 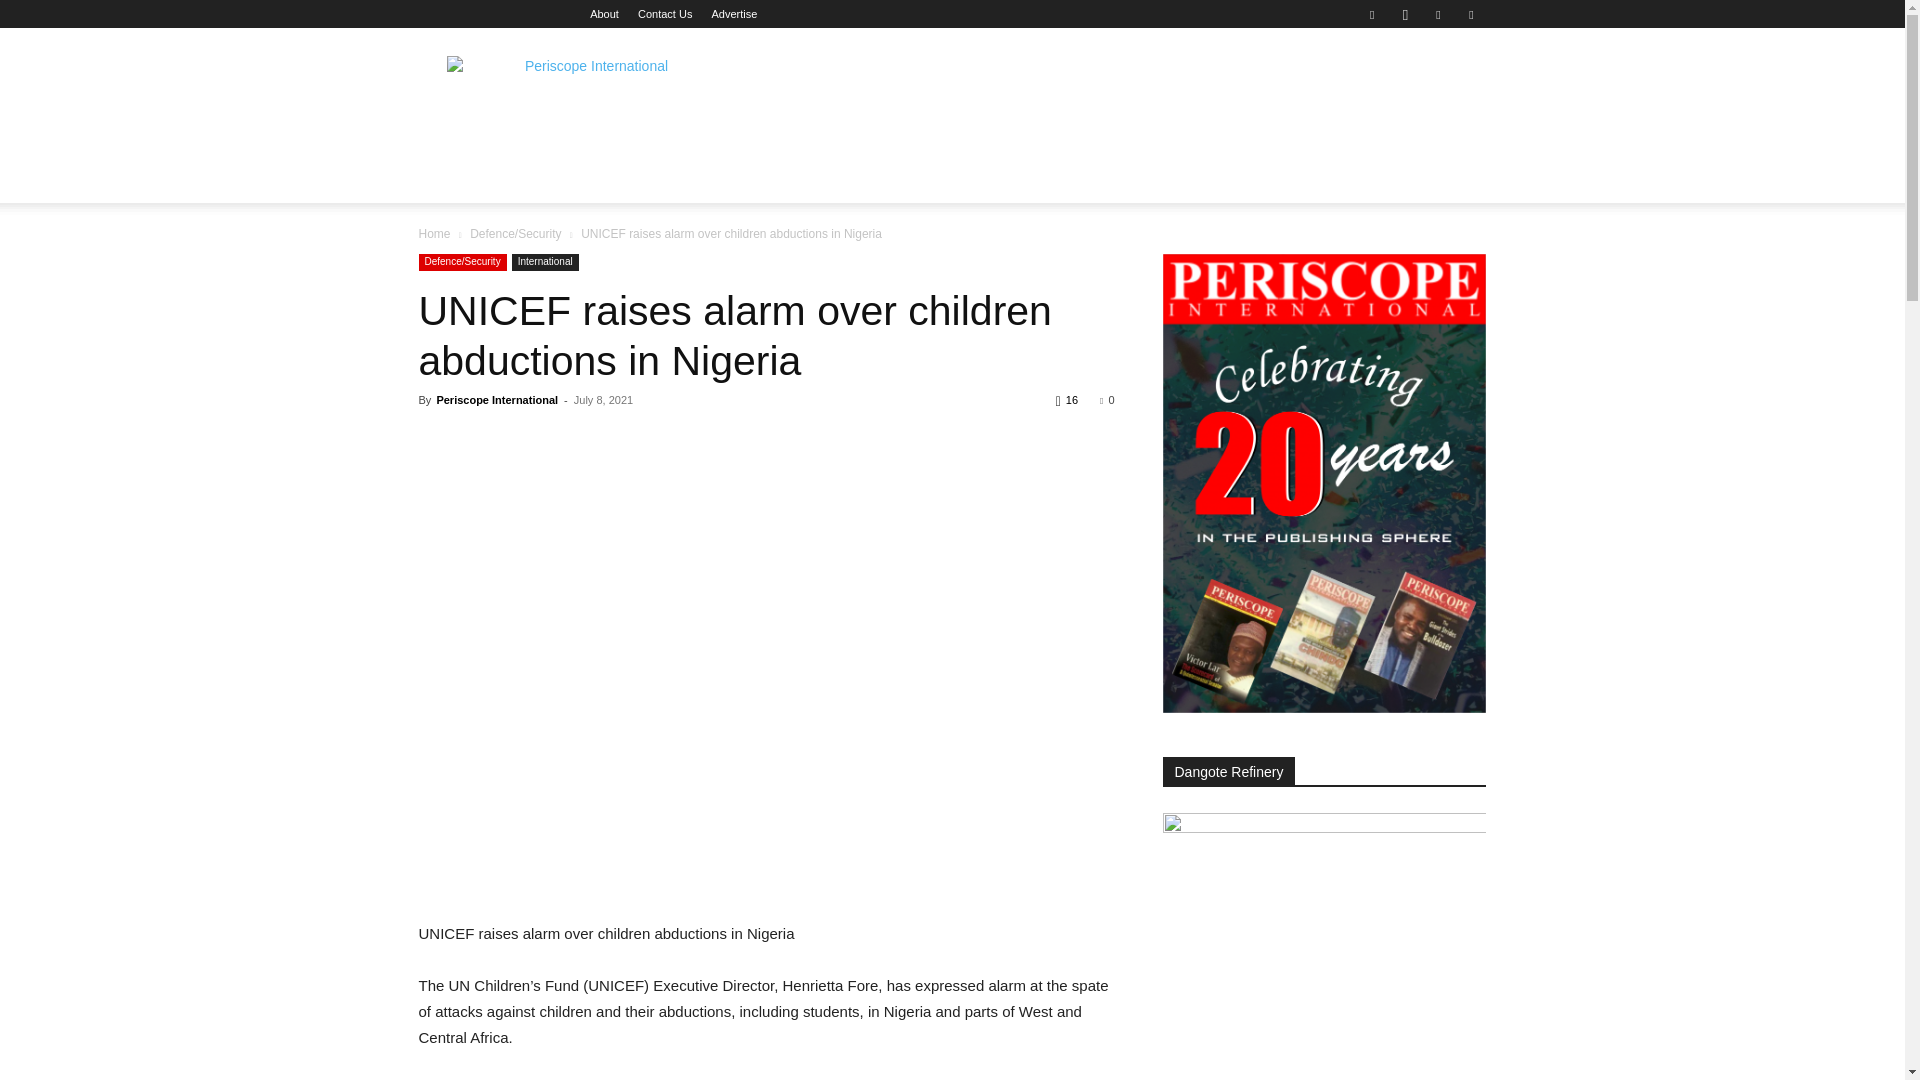 I want to click on Instagram, so click(x=1405, y=14).